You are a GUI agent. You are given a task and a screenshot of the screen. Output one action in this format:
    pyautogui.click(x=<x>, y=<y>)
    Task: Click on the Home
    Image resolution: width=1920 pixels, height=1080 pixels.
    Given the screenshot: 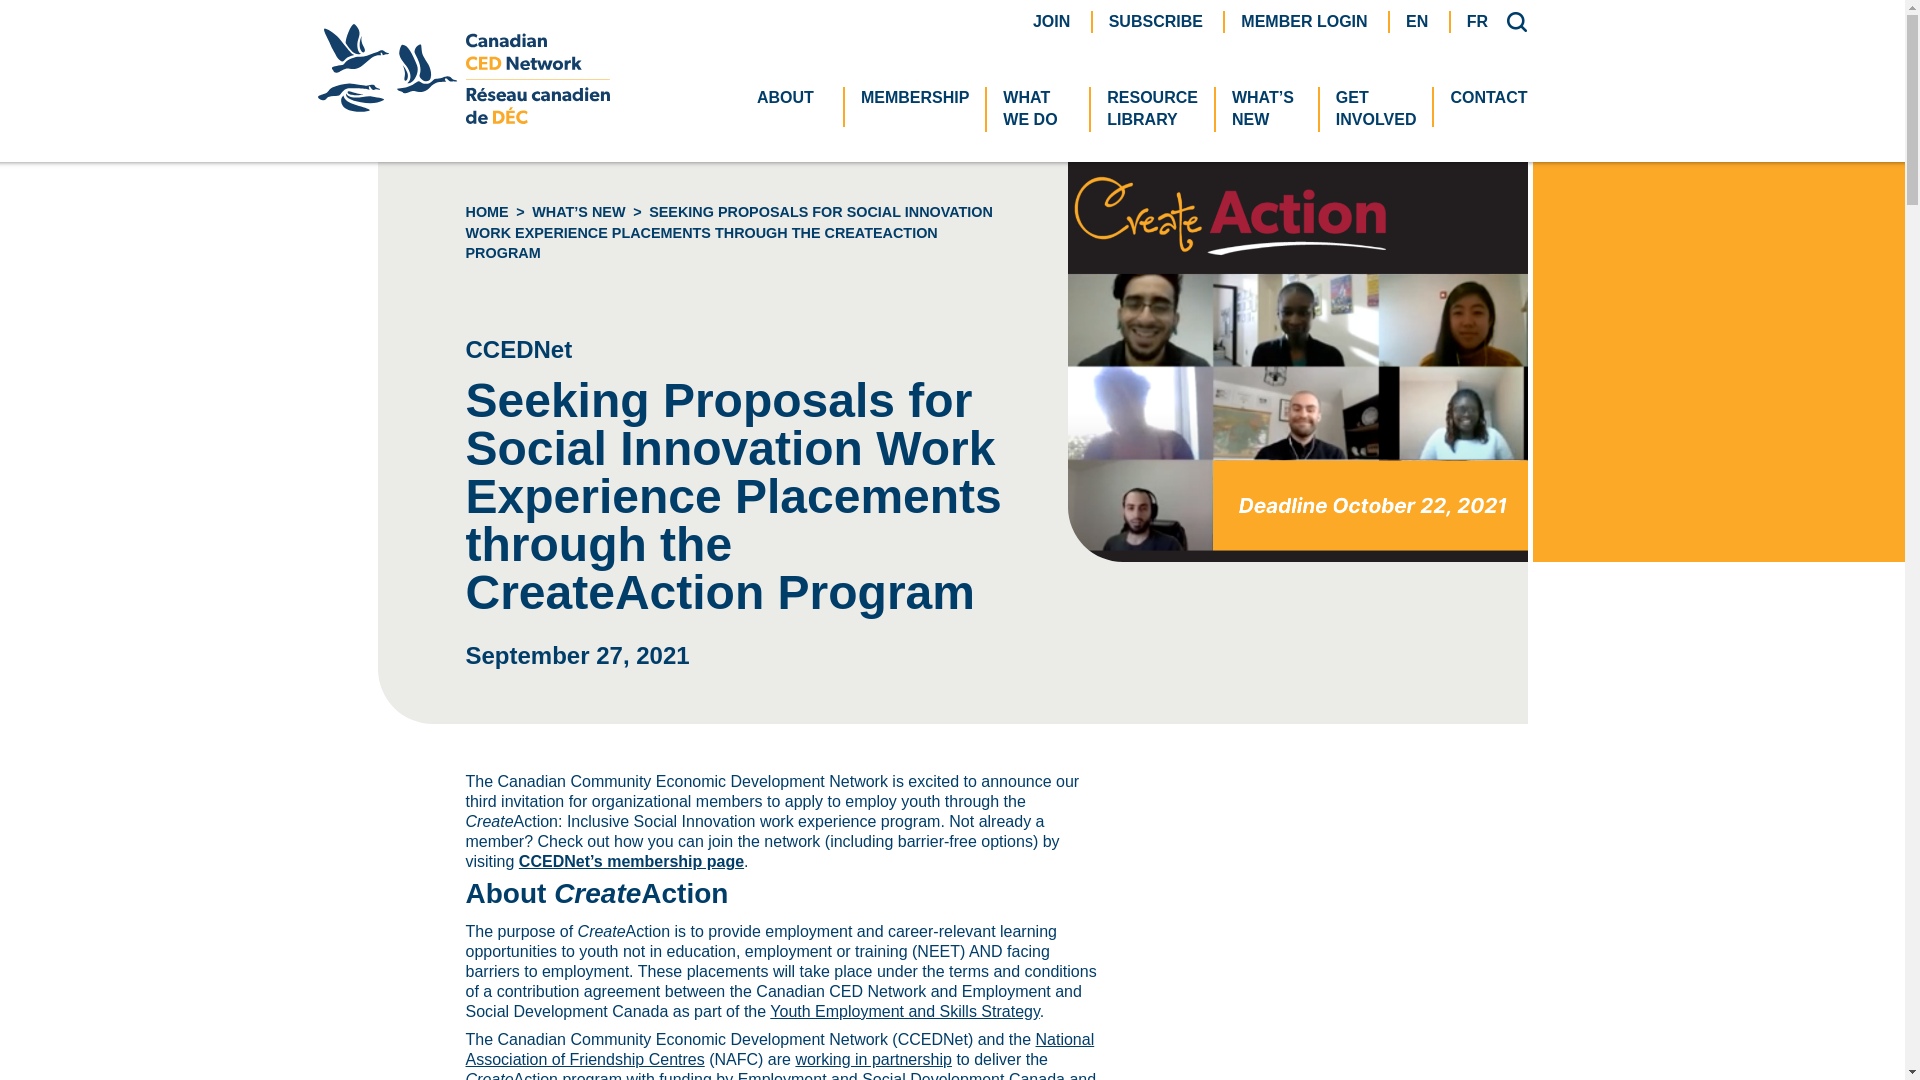 What is the action you would take?
    pyautogui.click(x=1152, y=109)
    